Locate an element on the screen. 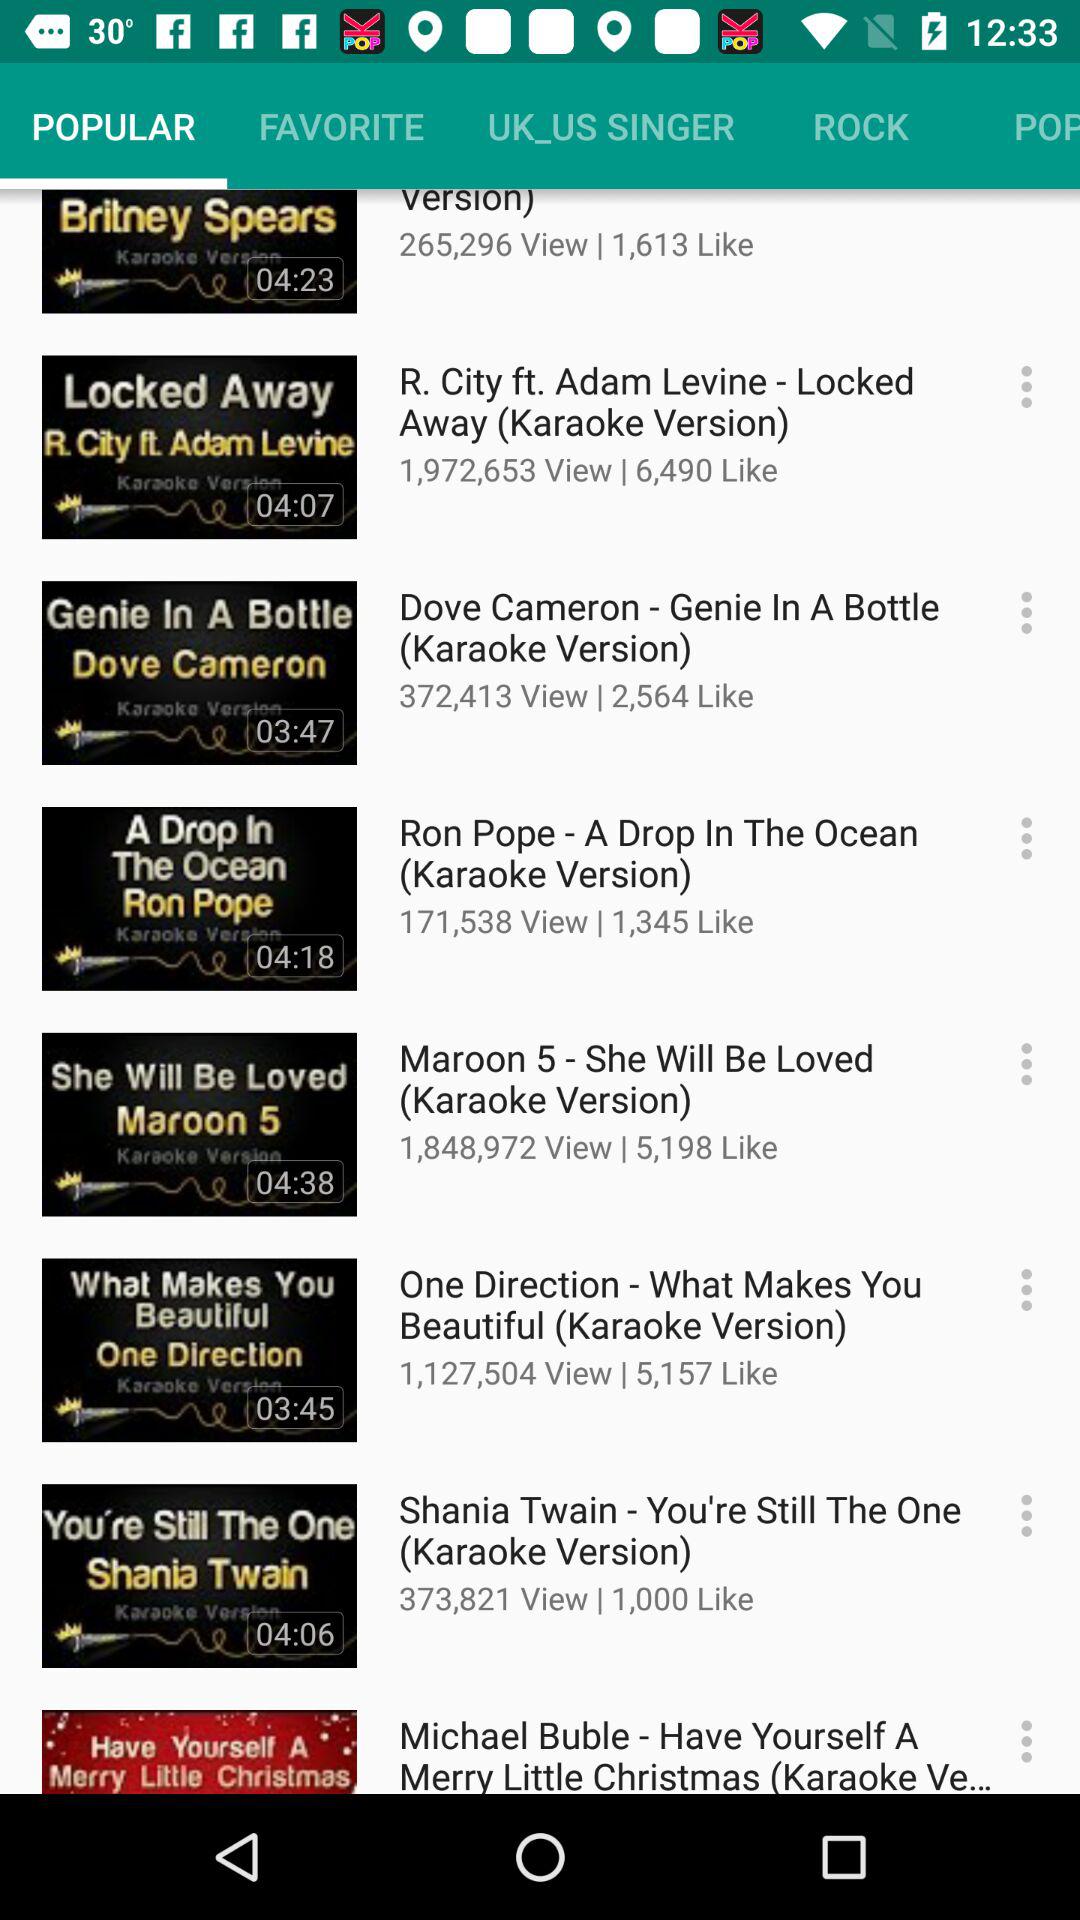  get more information about the video is located at coordinates (1016, 1516).